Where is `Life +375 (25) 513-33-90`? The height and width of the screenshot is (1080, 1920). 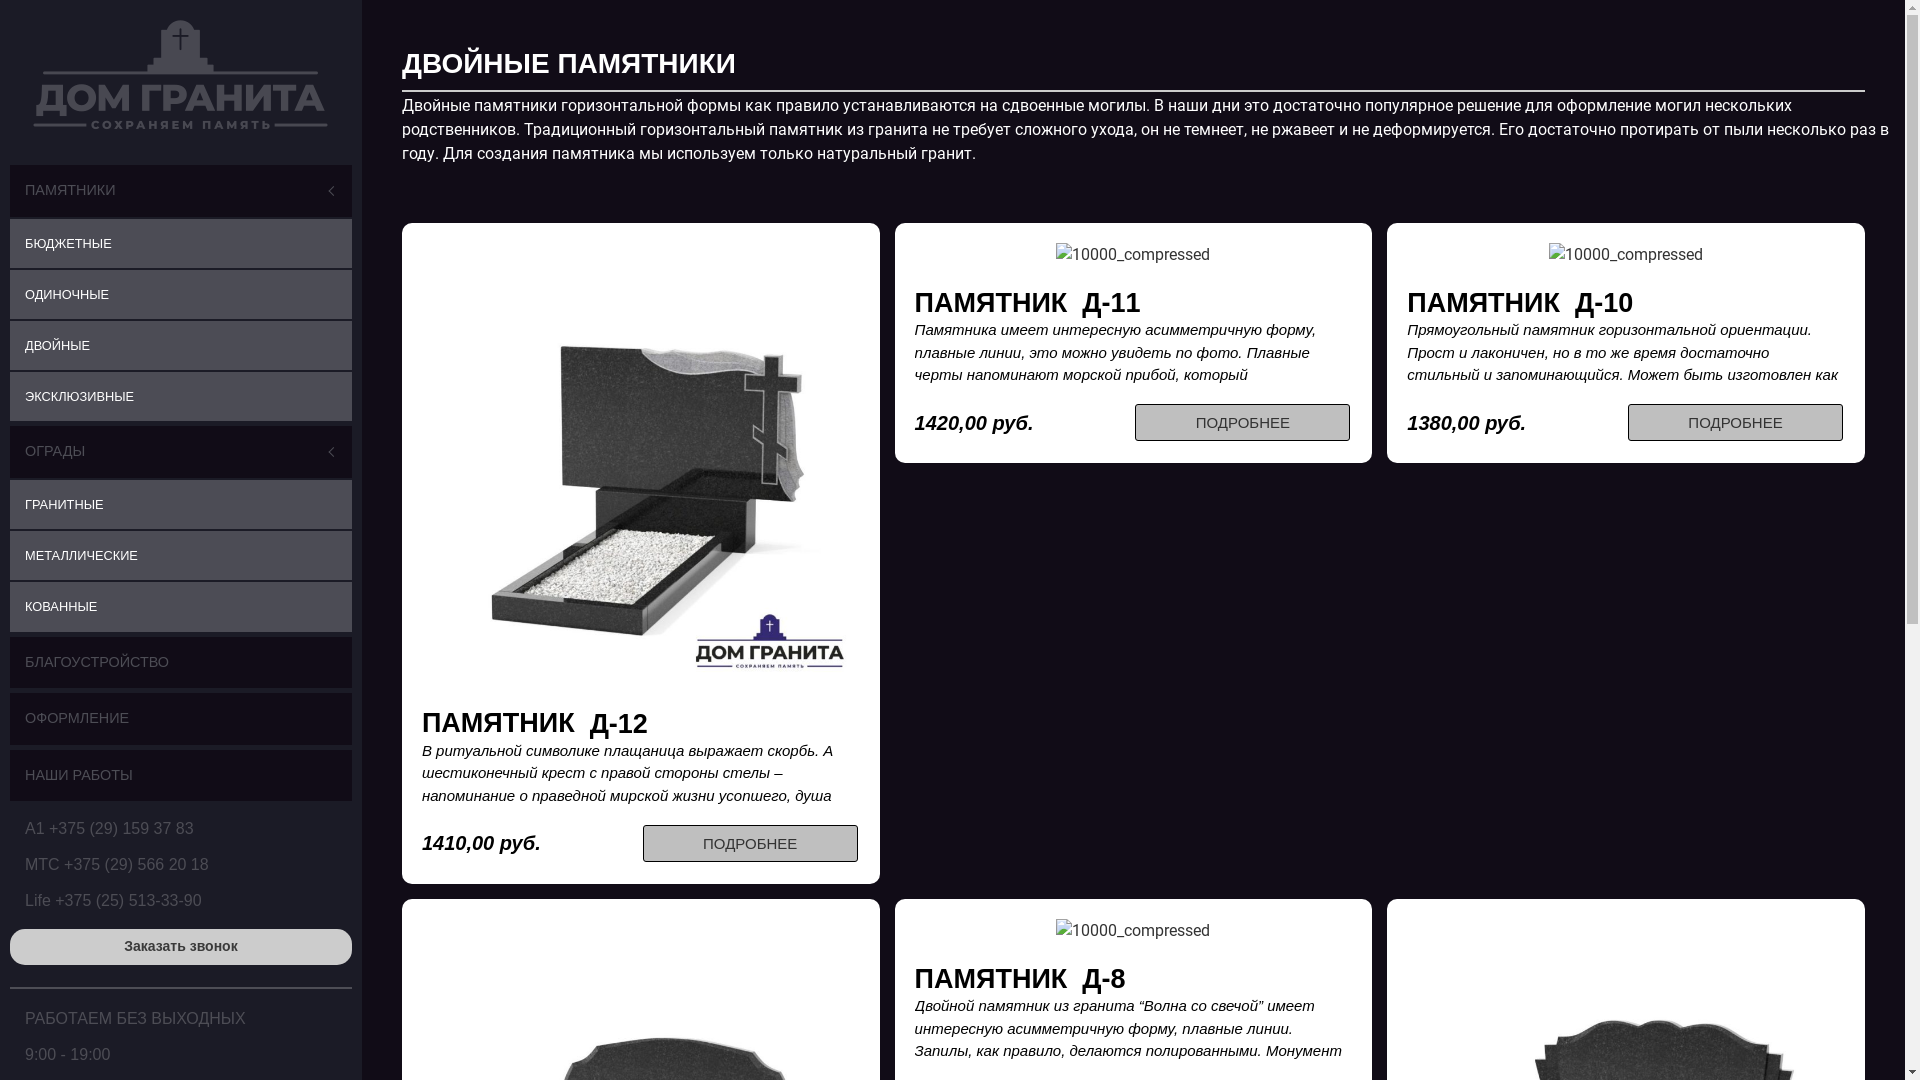
Life +375 (25) 513-33-90 is located at coordinates (114, 900).